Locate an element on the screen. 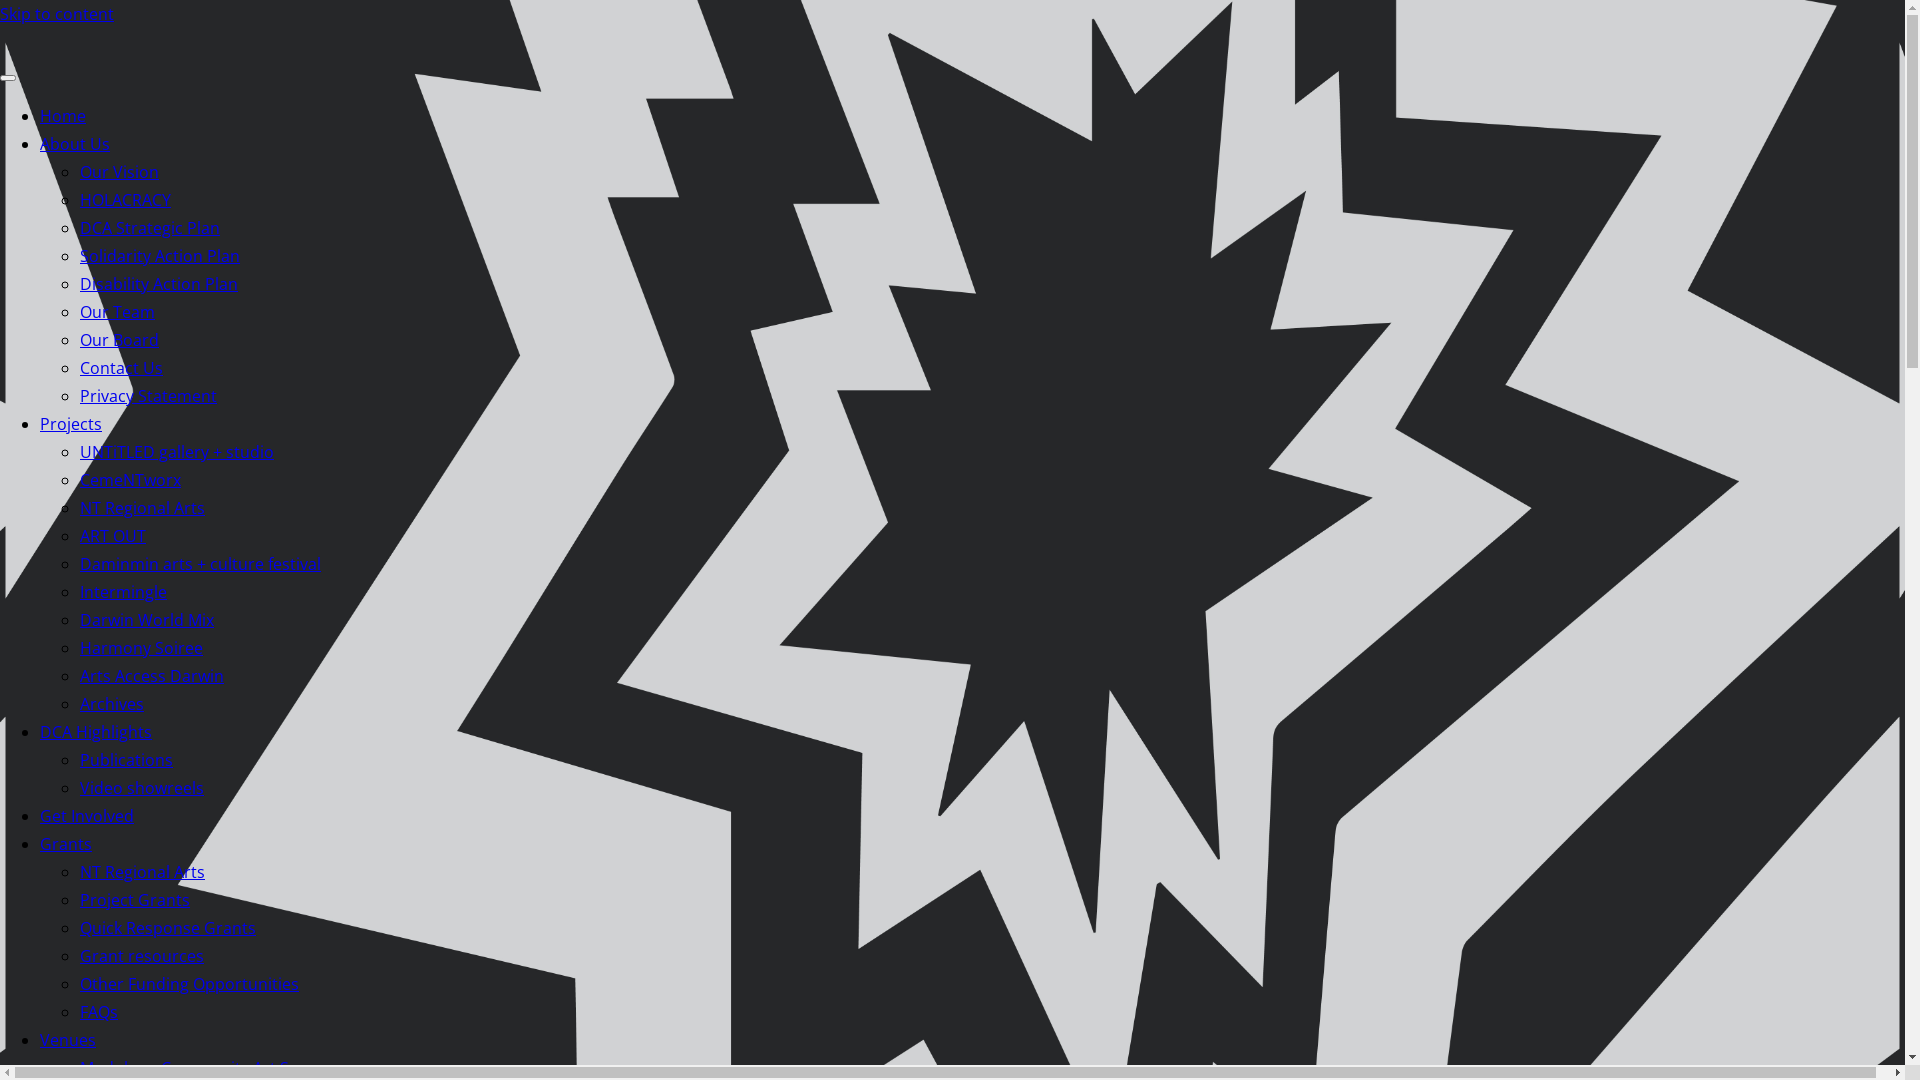 The image size is (1920, 1080). Quick Response Grants is located at coordinates (168, 928).